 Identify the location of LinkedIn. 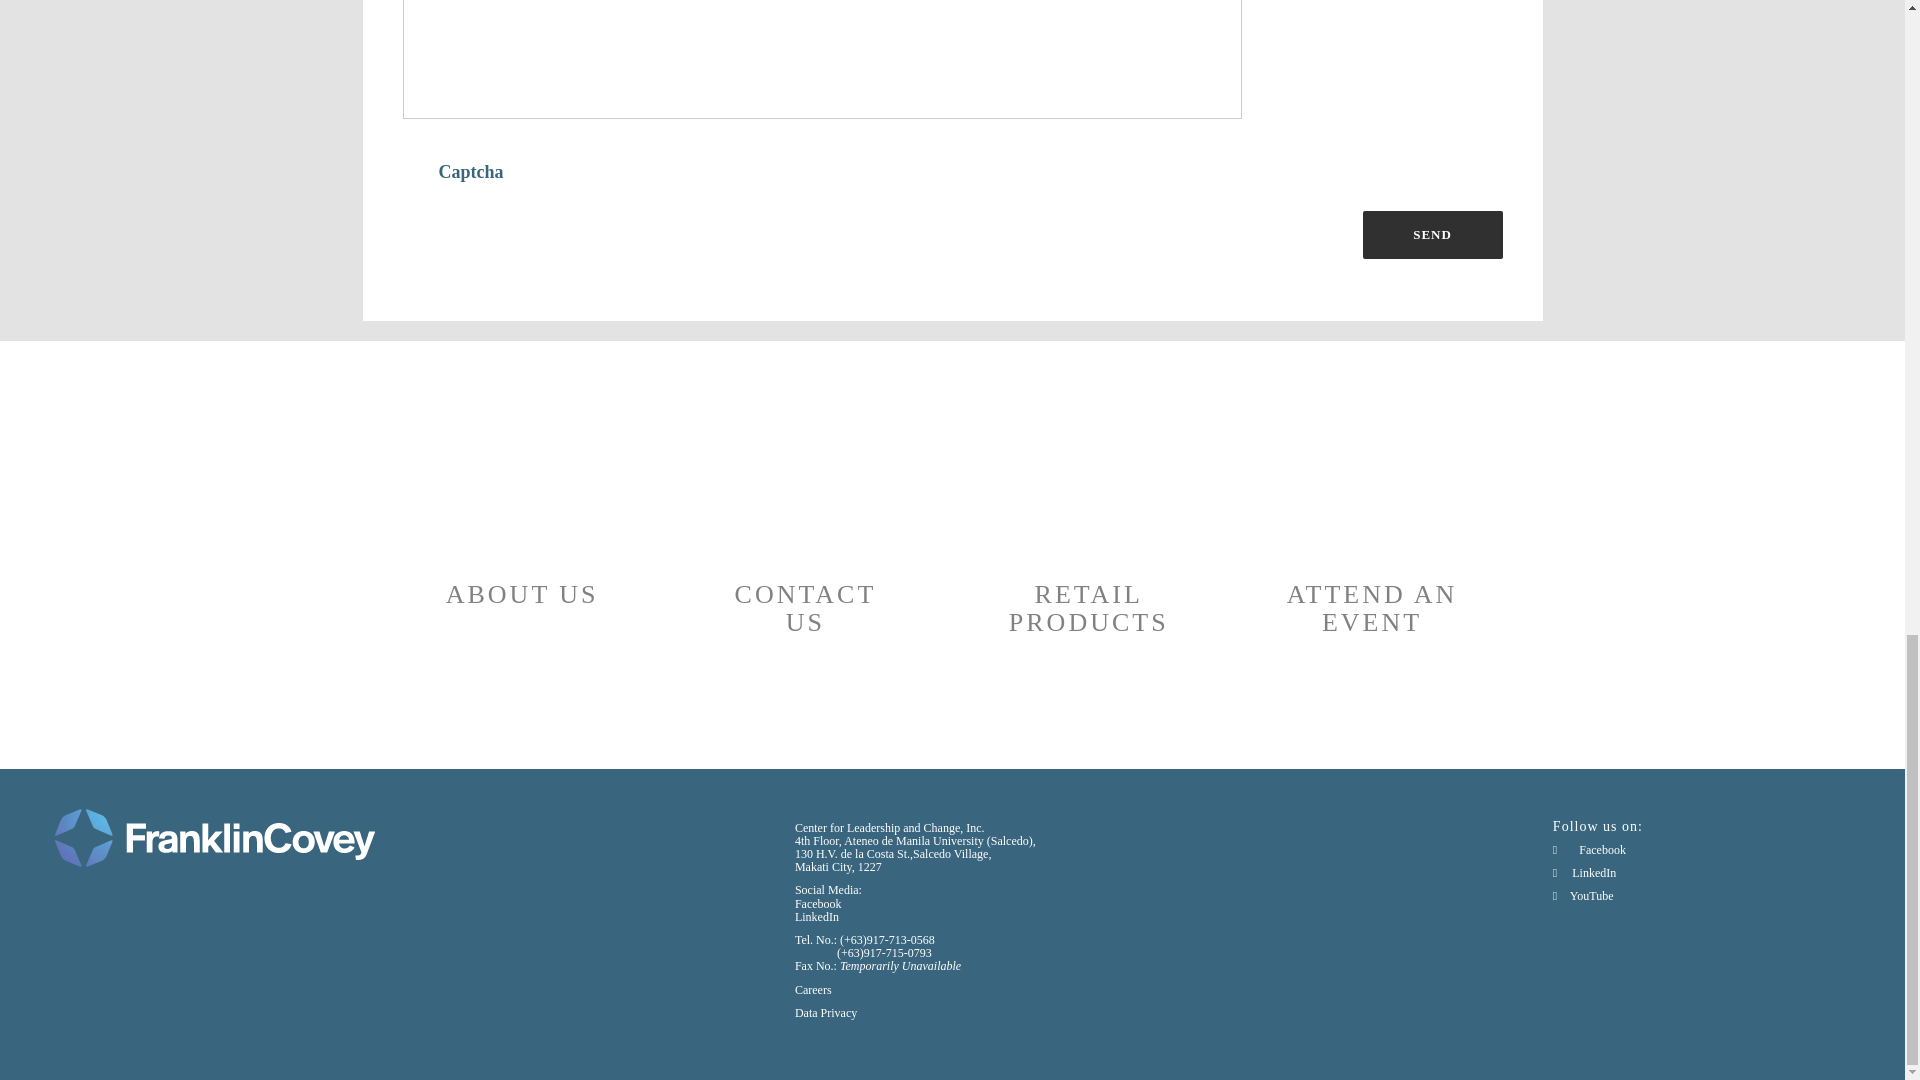
(816, 917).